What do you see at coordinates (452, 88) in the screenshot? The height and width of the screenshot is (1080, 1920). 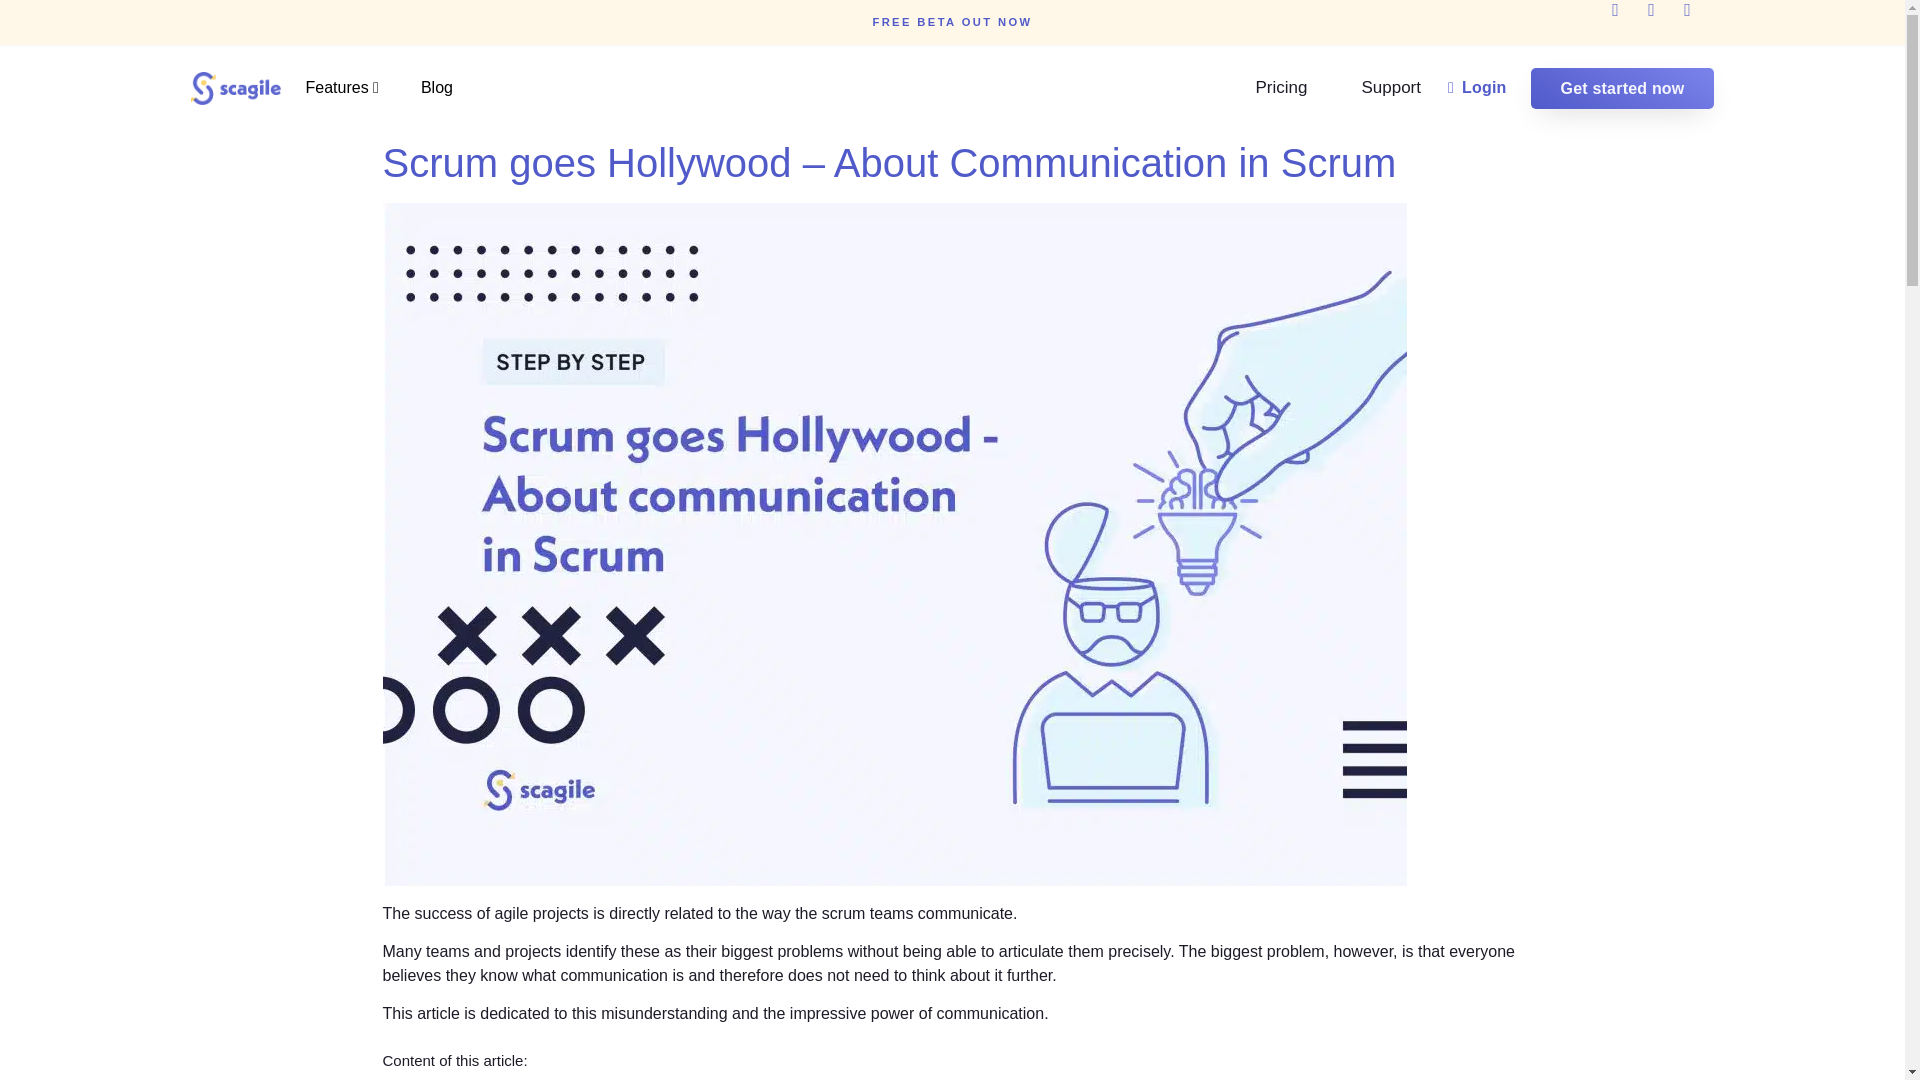 I see `Blog` at bounding box center [452, 88].